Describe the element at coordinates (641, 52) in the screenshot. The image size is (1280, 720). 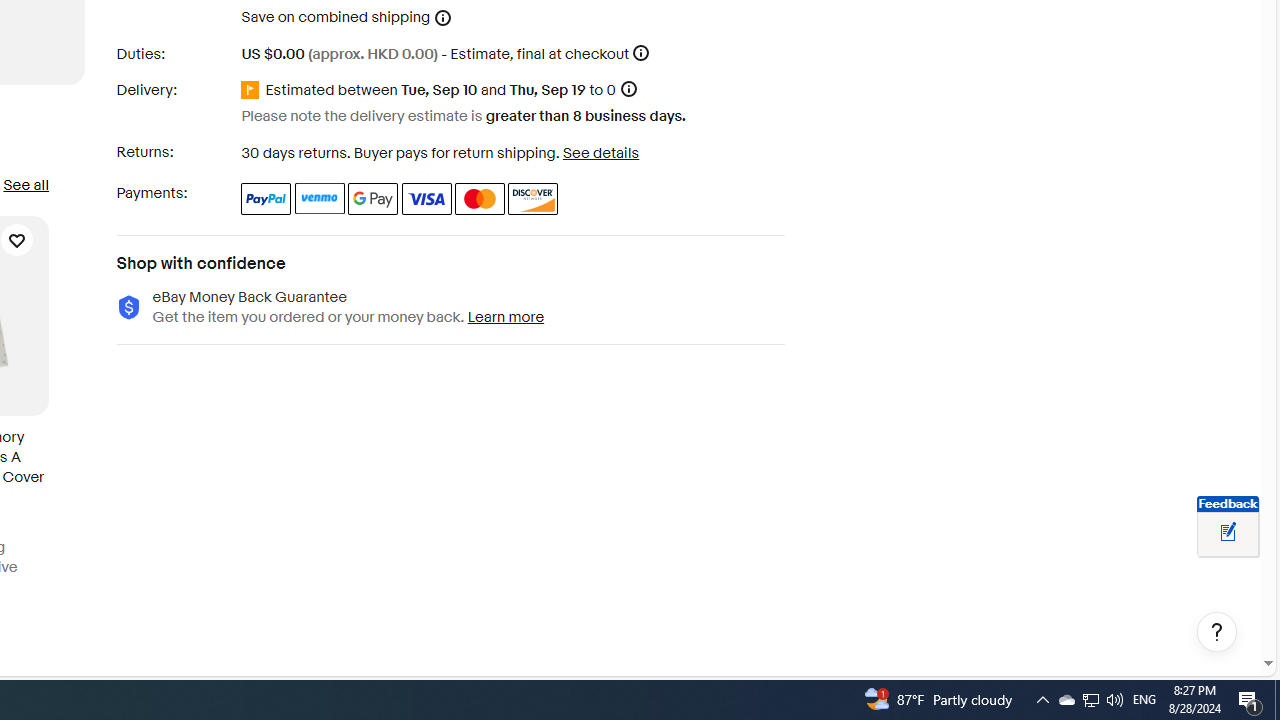
I see `More information` at that location.